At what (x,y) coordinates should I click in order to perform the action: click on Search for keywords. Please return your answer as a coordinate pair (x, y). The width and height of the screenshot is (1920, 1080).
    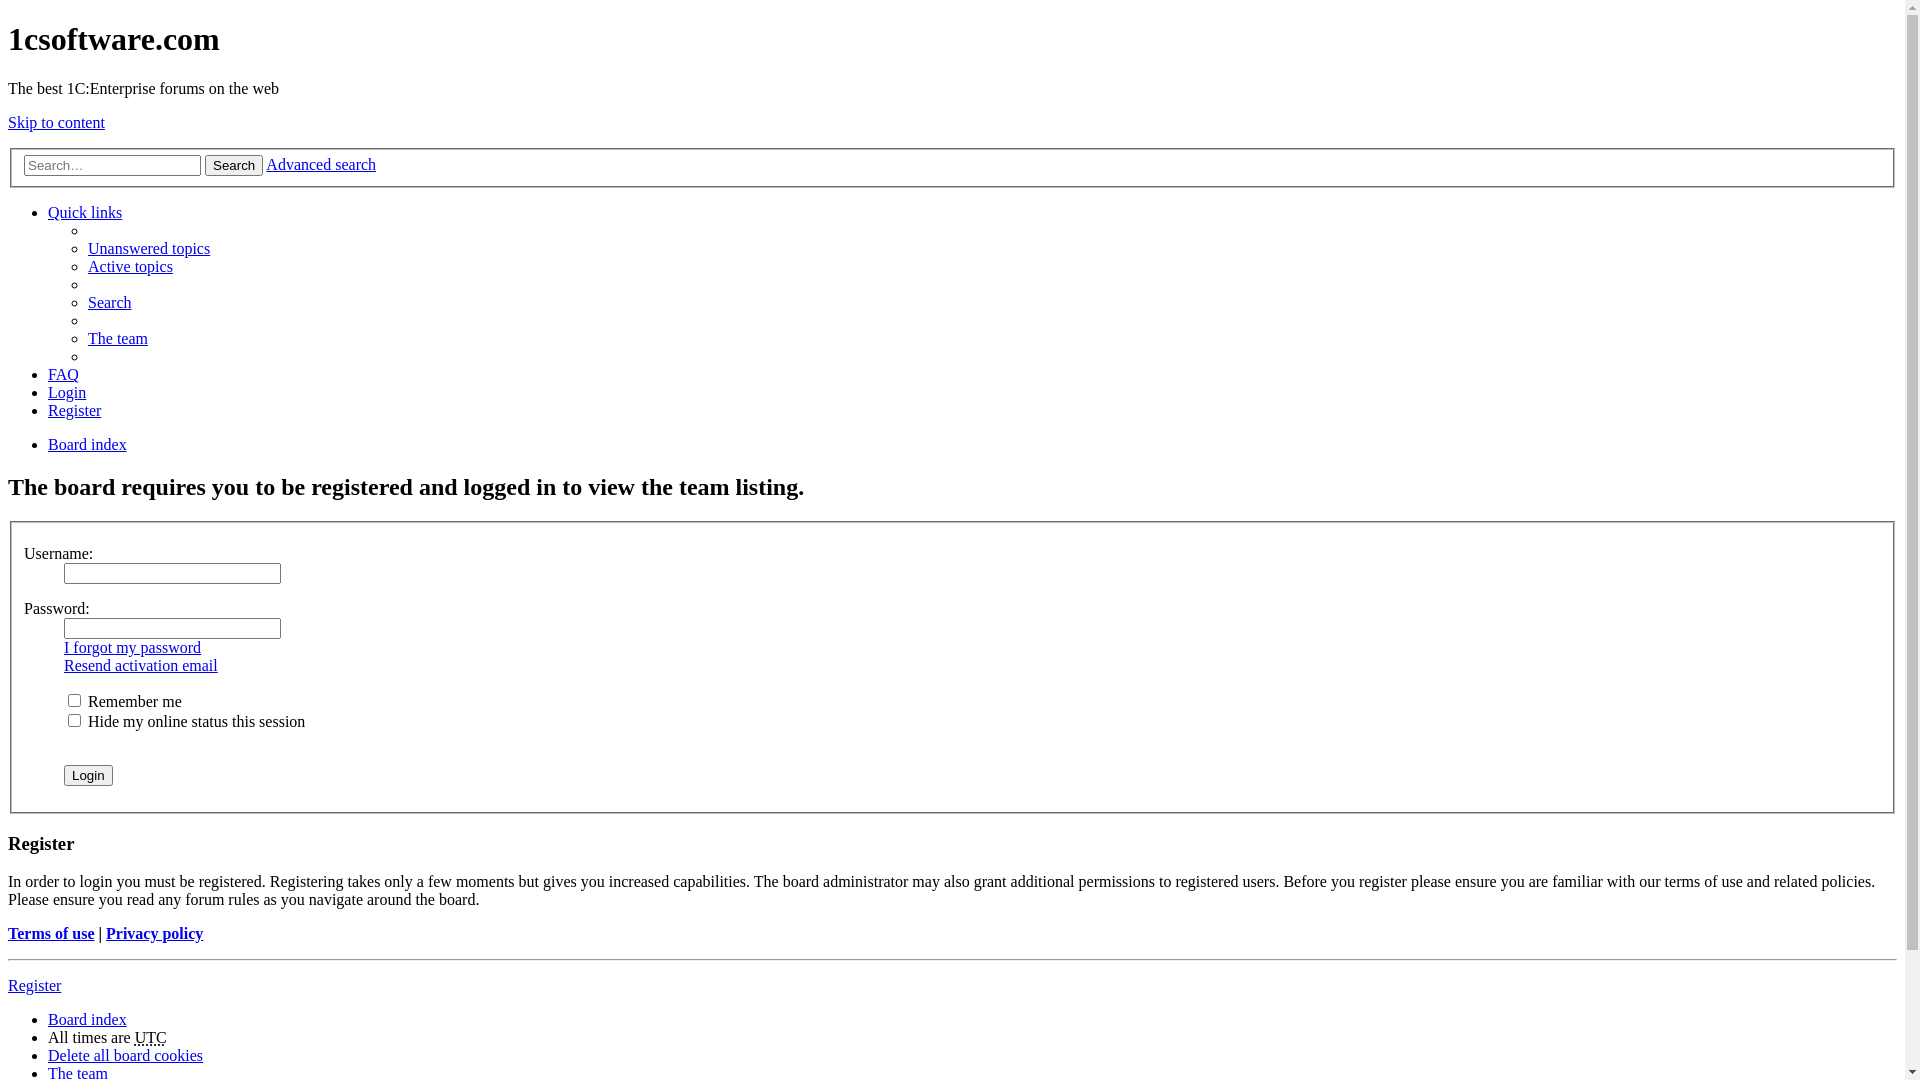
    Looking at the image, I should click on (112, 166).